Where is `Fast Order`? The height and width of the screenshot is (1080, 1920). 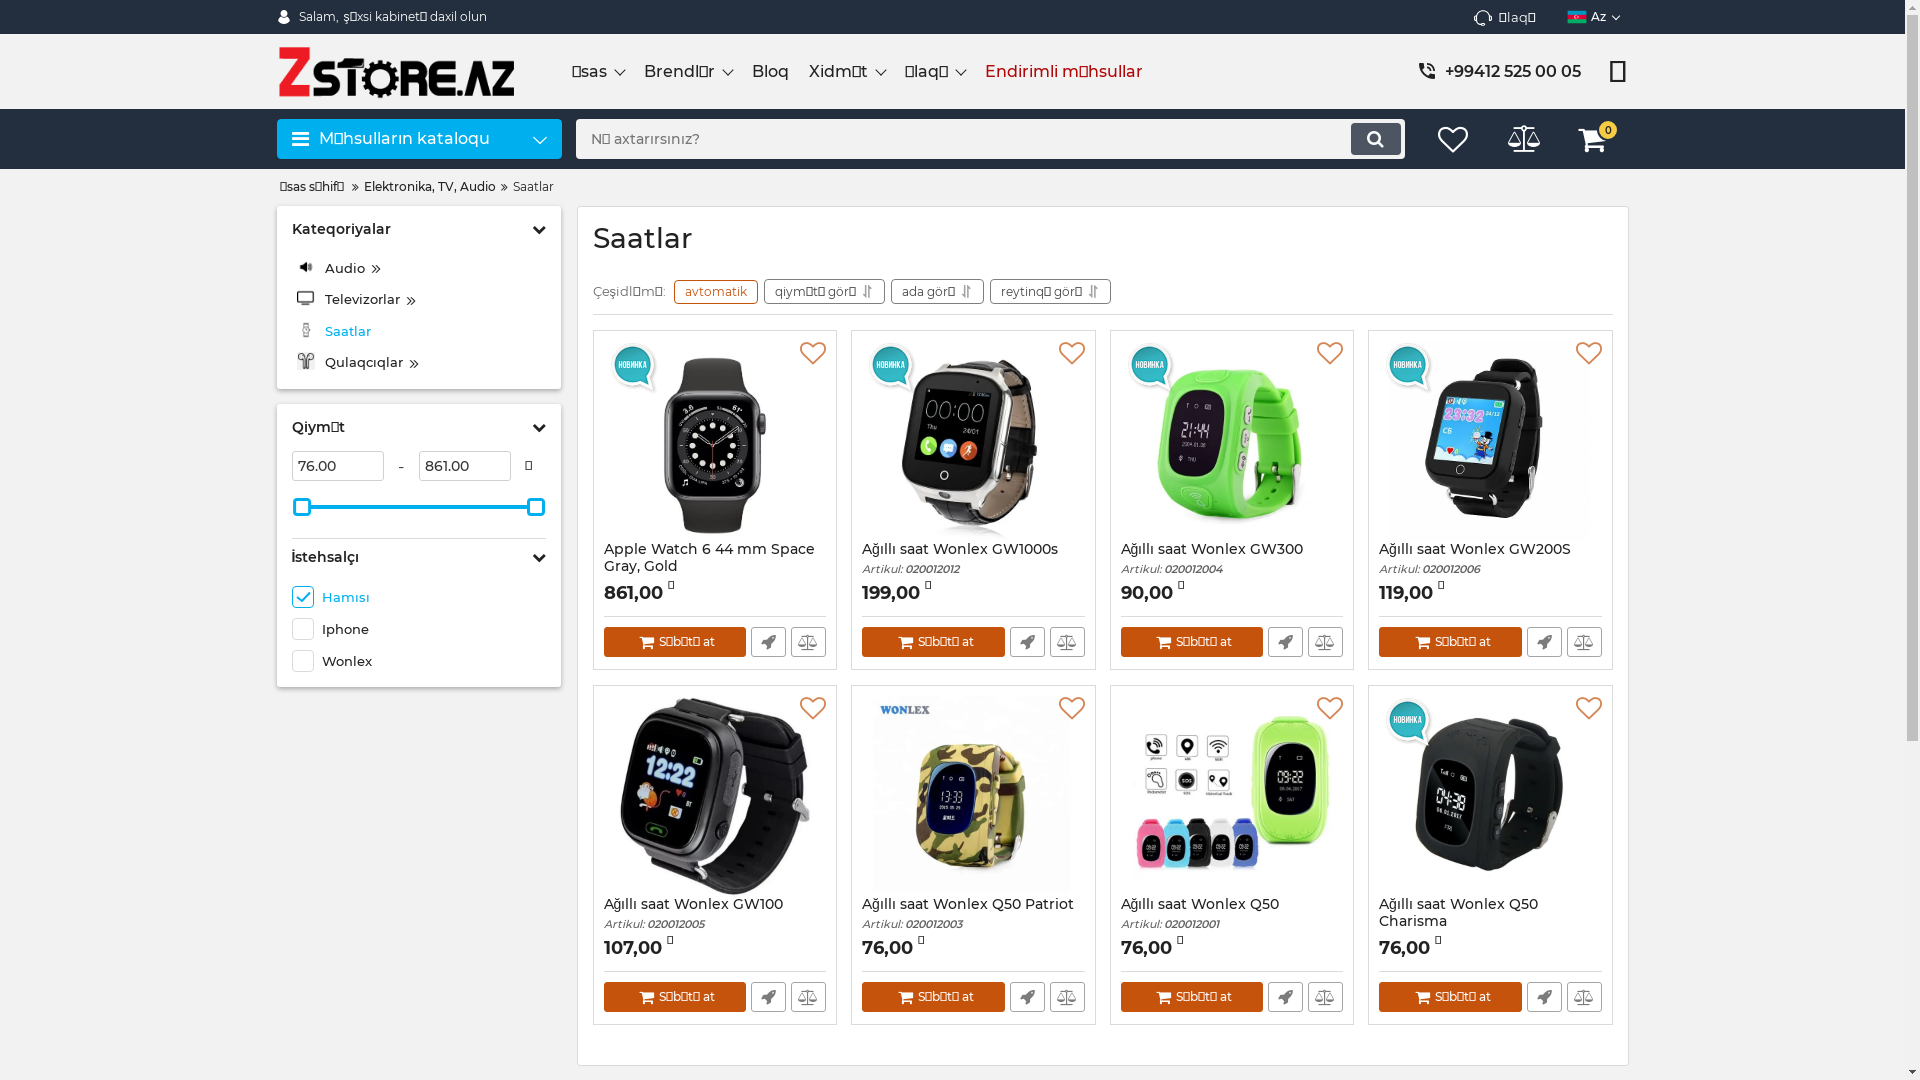
Fast Order is located at coordinates (1027, 997).